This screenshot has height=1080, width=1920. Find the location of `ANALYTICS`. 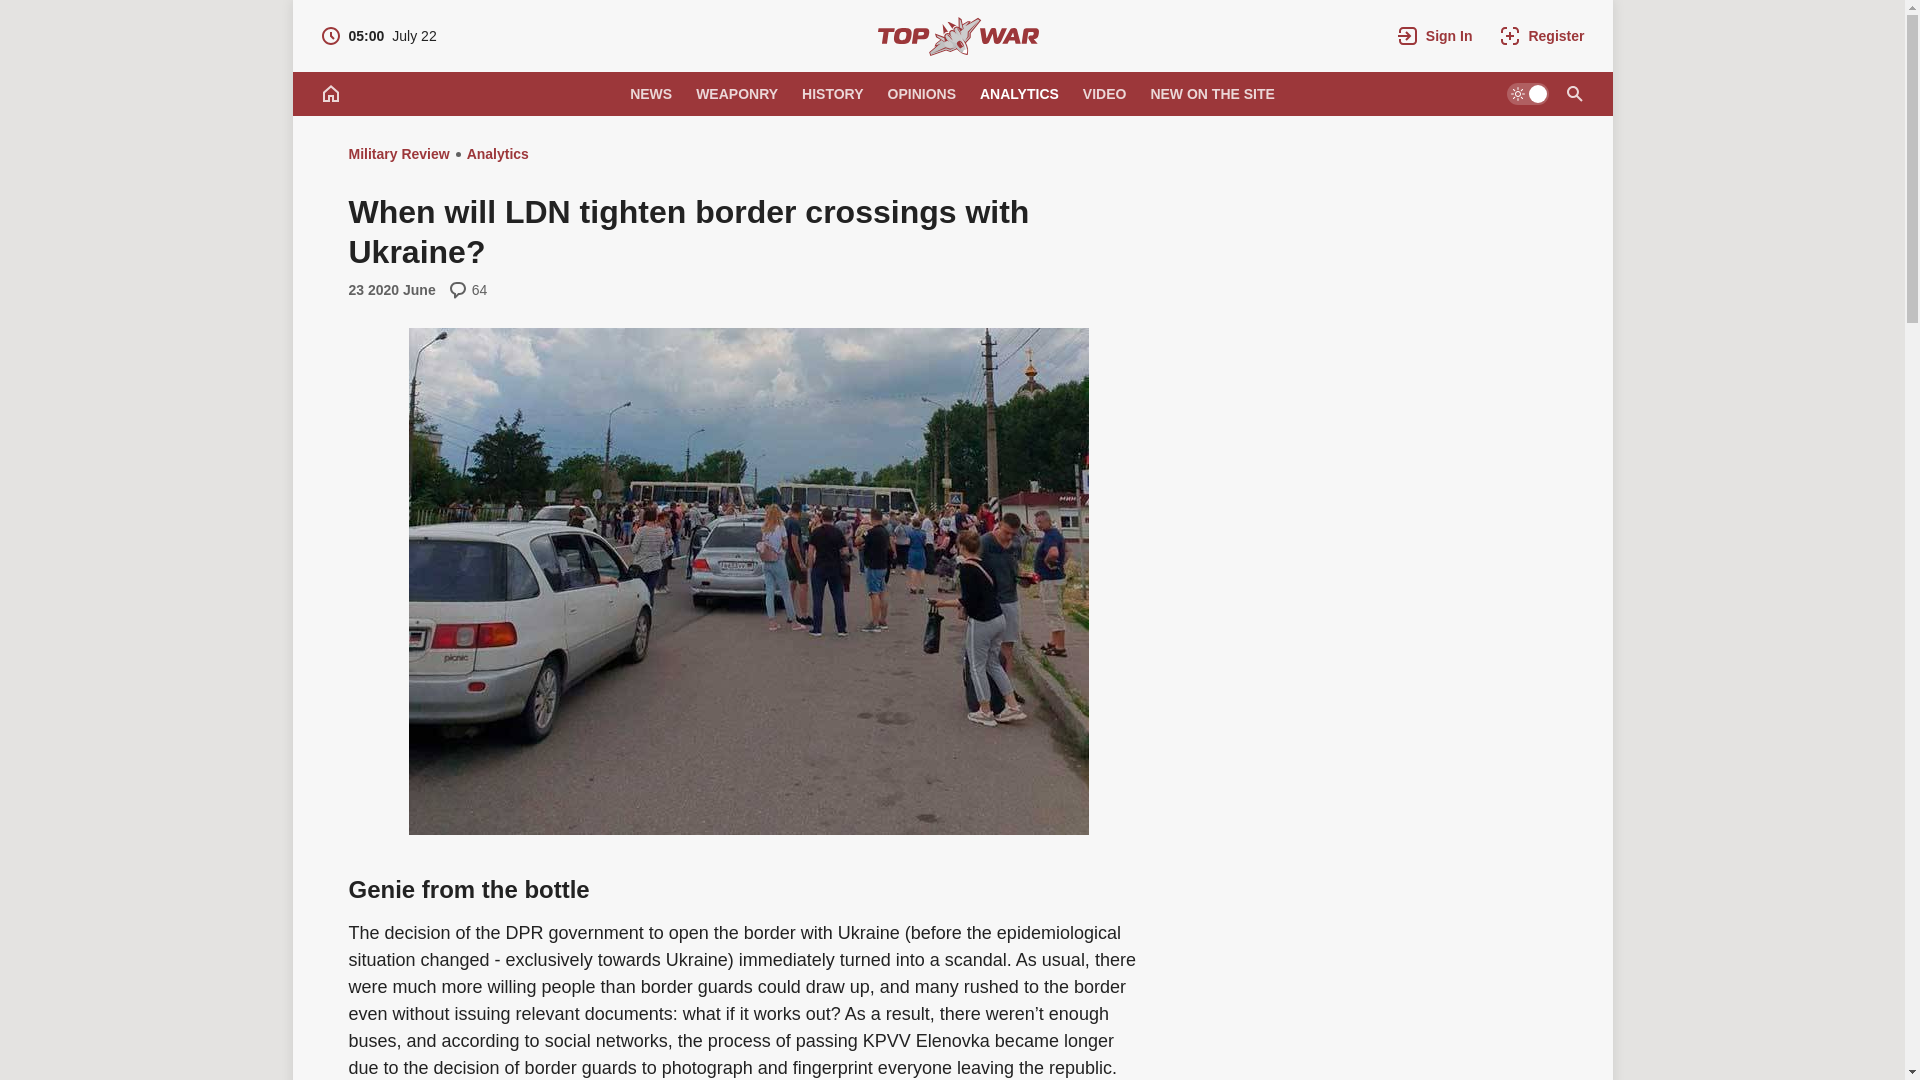

ANALYTICS is located at coordinates (378, 36).